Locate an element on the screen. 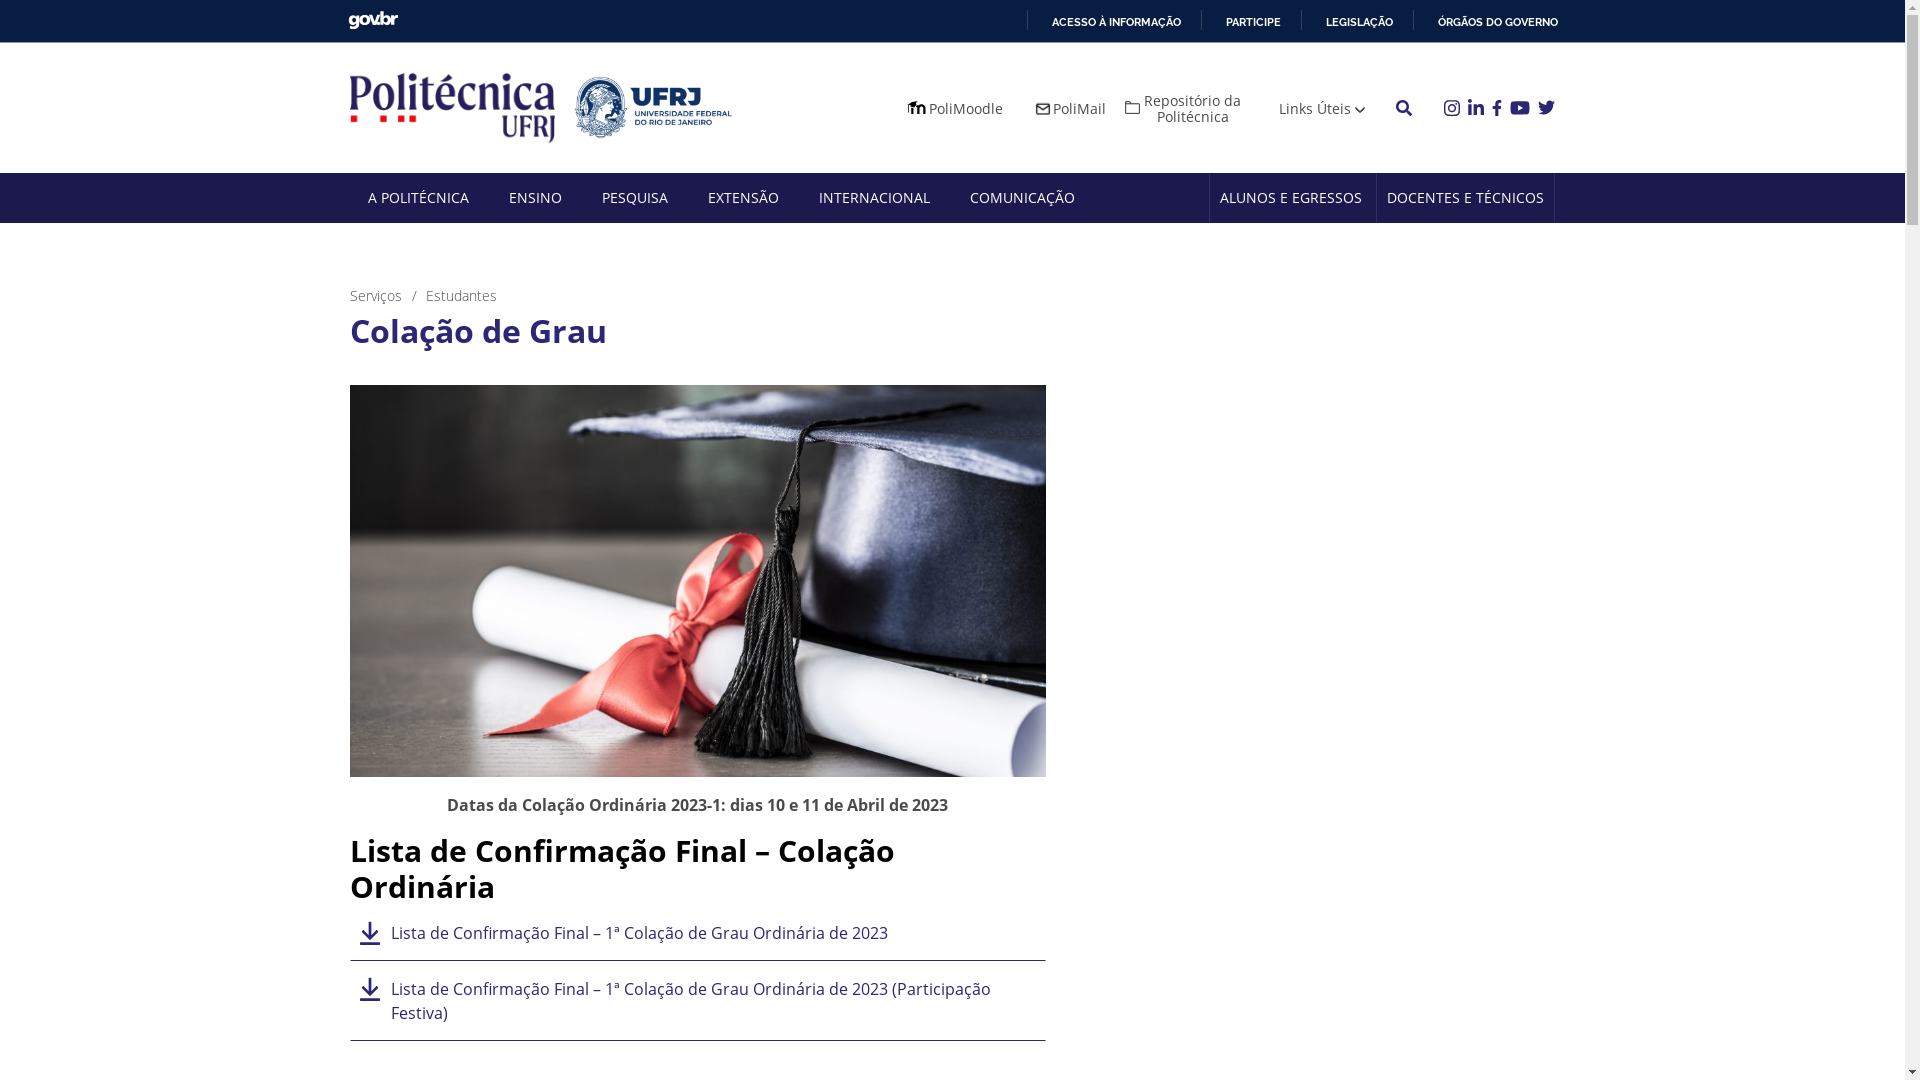 Image resolution: width=1920 pixels, height=1080 pixels. PESQUISA is located at coordinates (635, 198).